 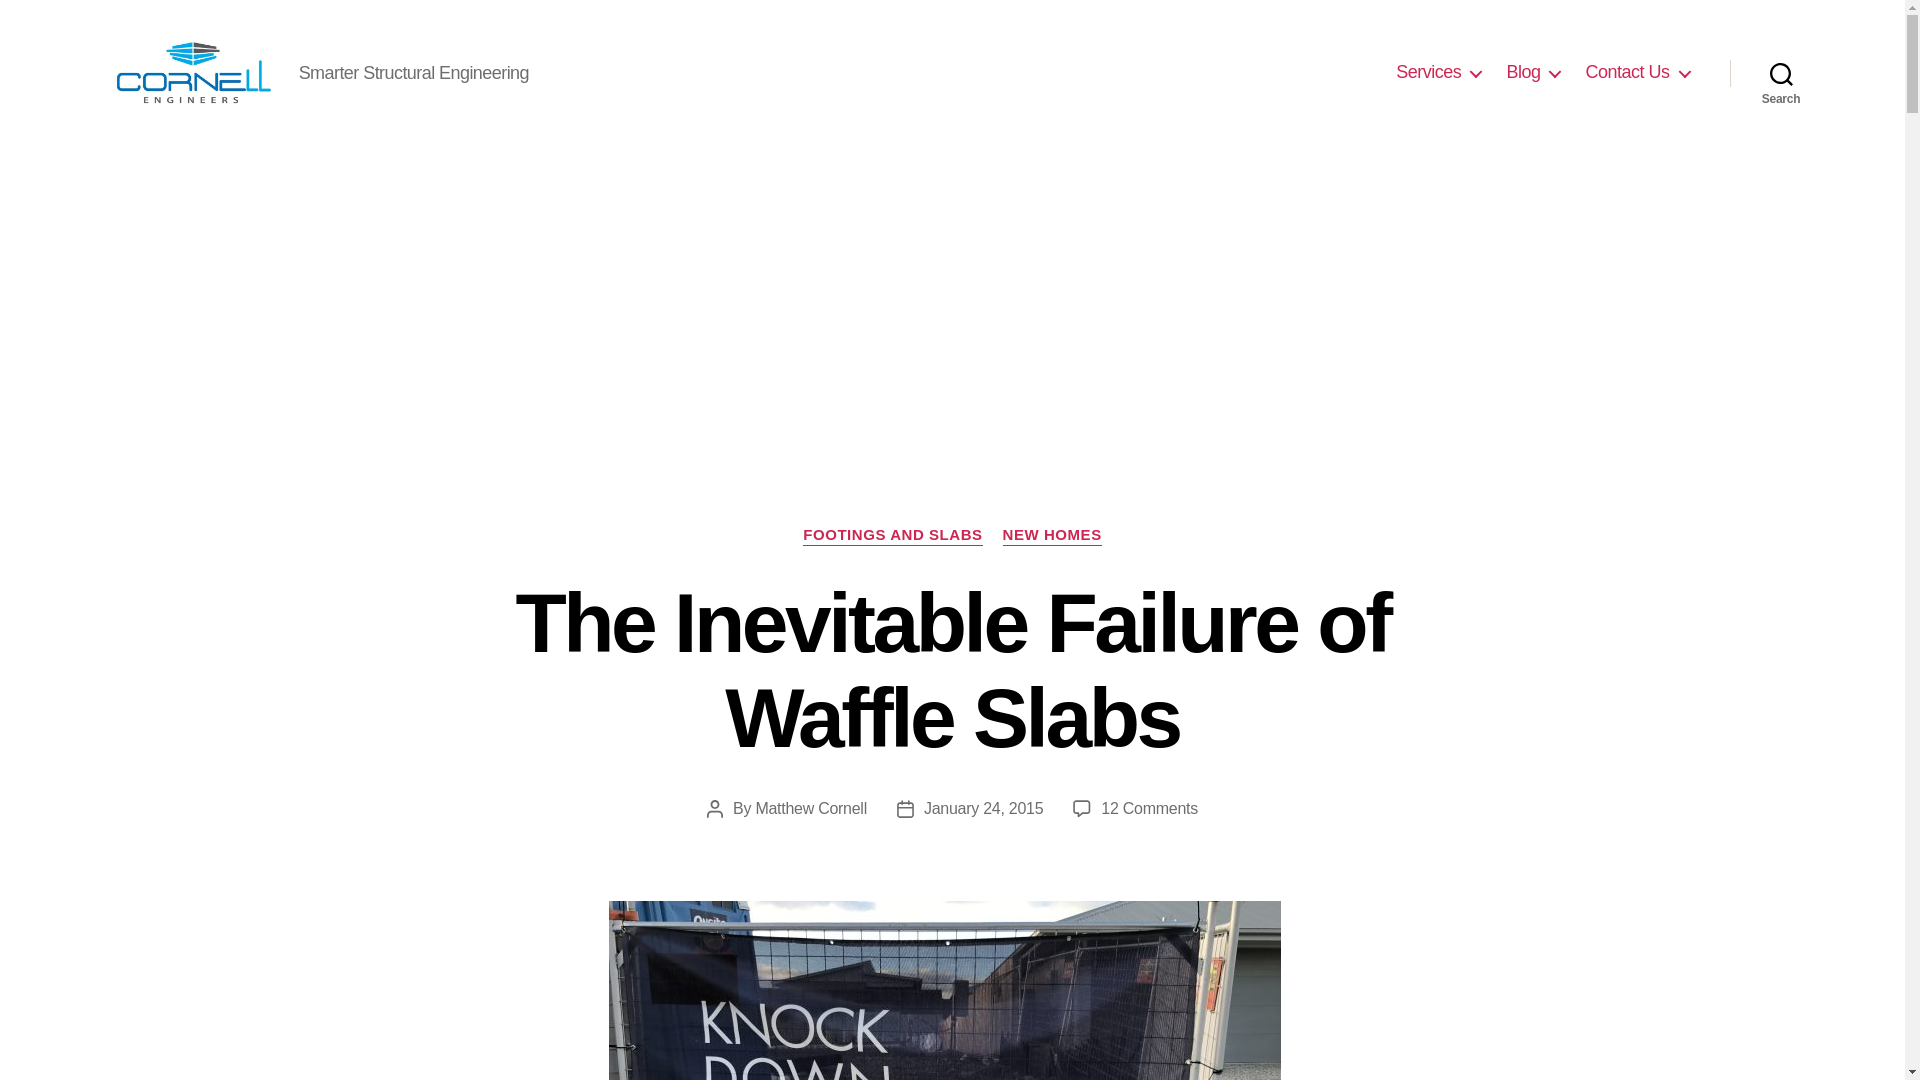 What do you see at coordinates (811, 808) in the screenshot?
I see `Matthew Cornell` at bounding box center [811, 808].